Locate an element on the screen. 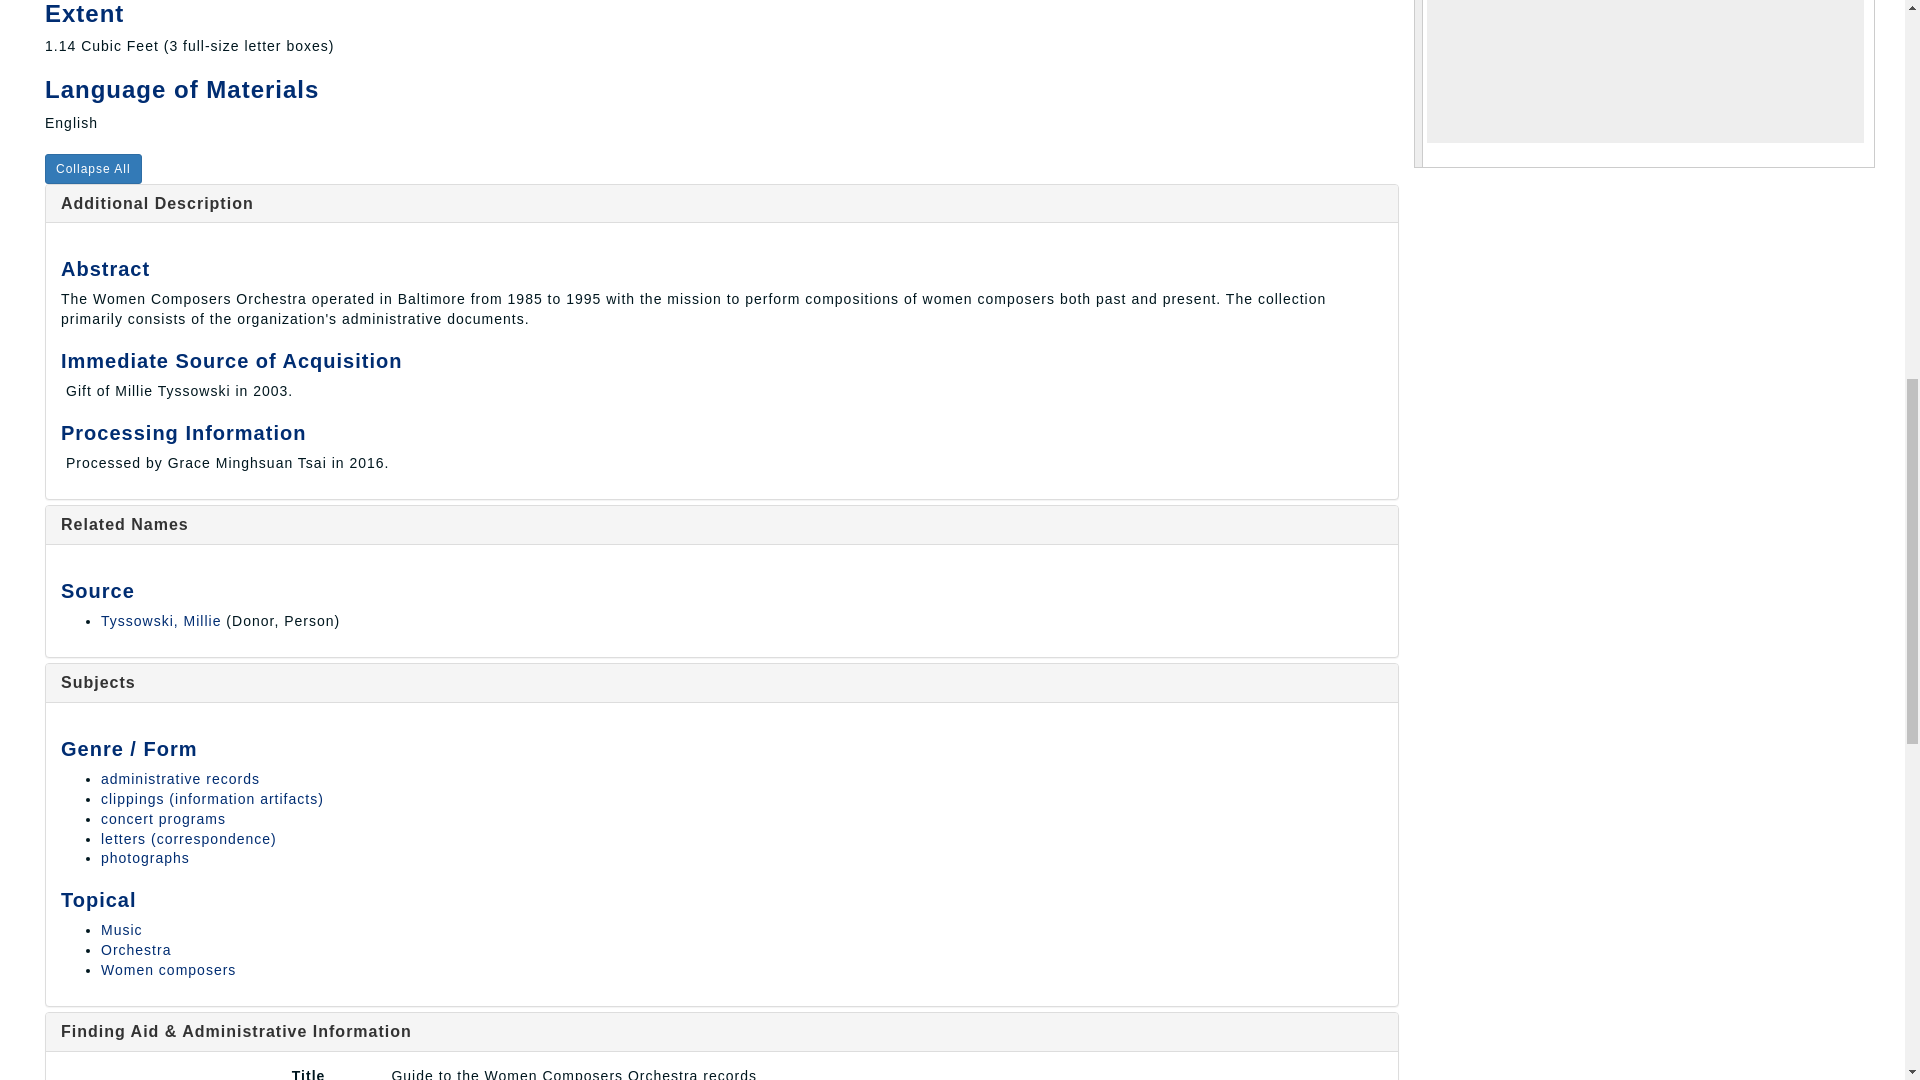 Image resolution: width=1920 pixels, height=1080 pixels. Collapse All is located at coordinates (93, 168).